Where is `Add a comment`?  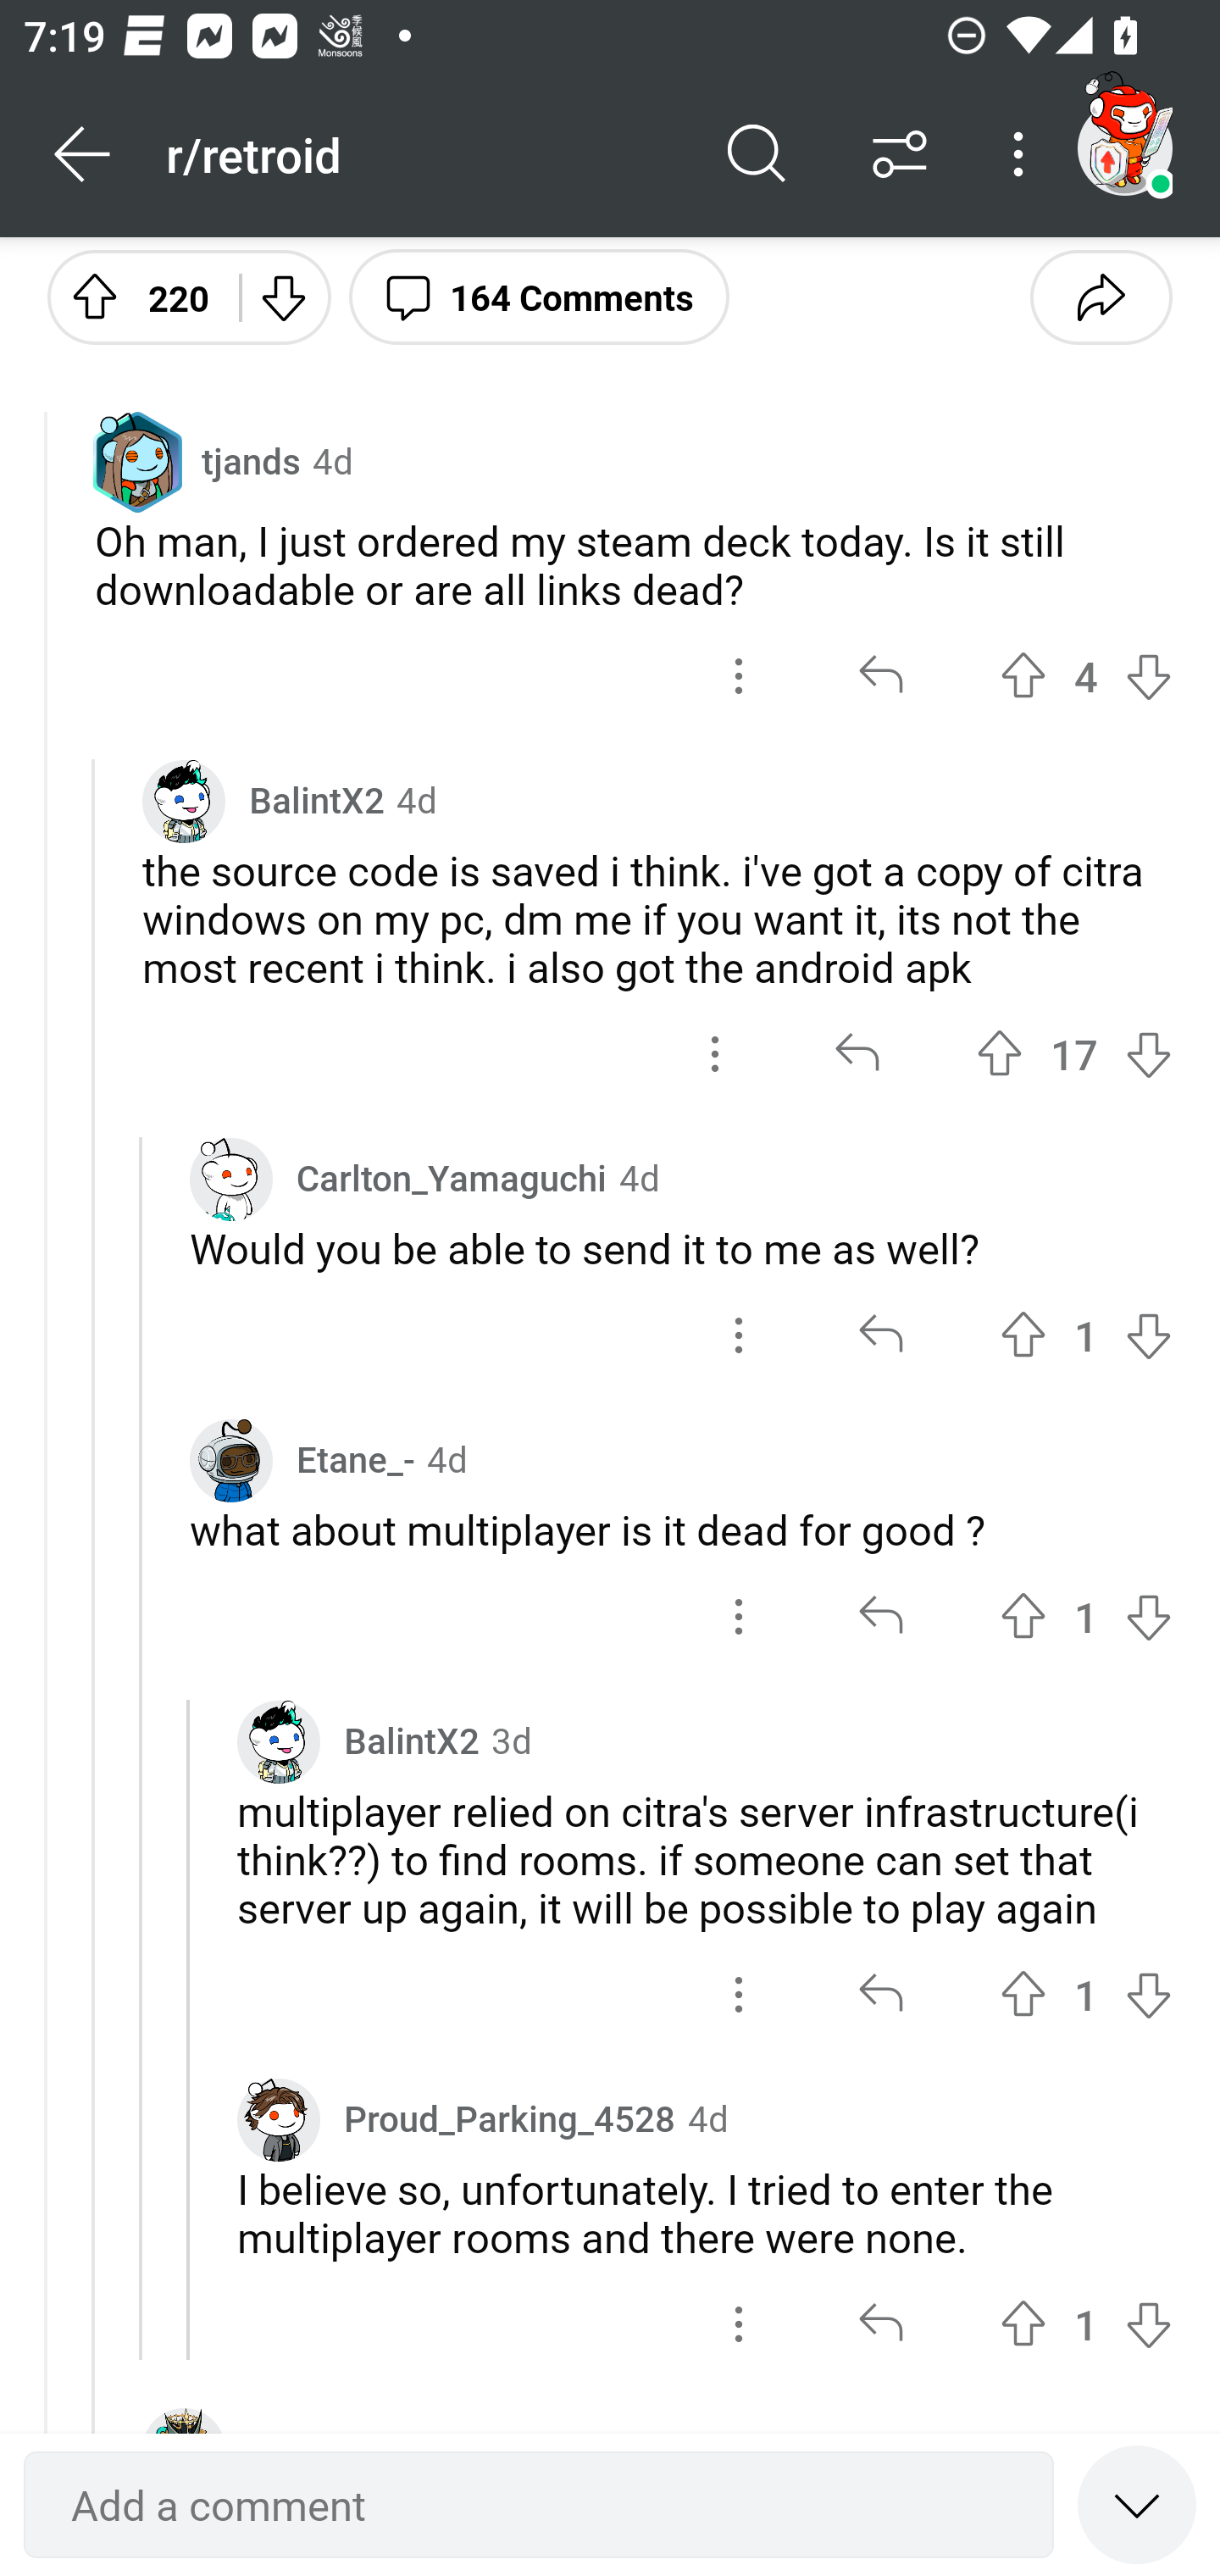 Add a comment is located at coordinates (539, 2505).